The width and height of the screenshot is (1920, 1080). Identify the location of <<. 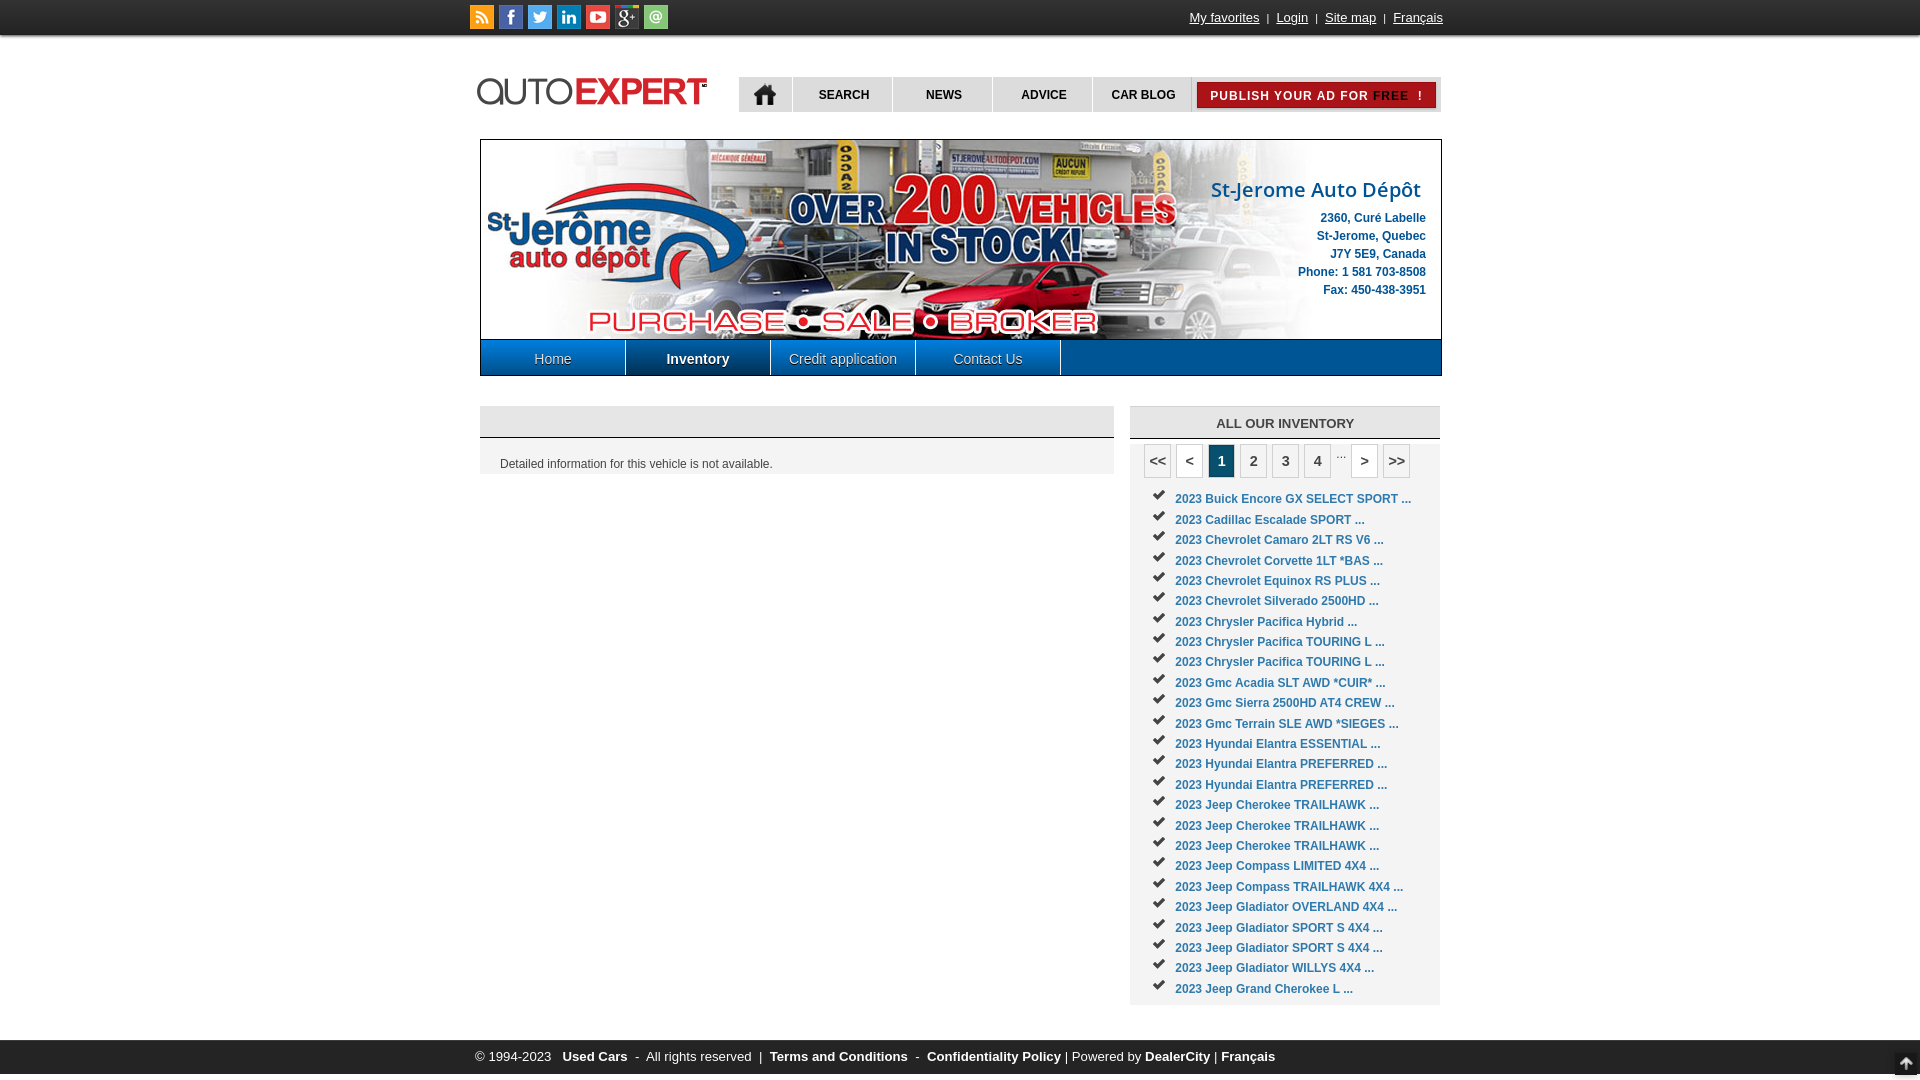
(1158, 461).